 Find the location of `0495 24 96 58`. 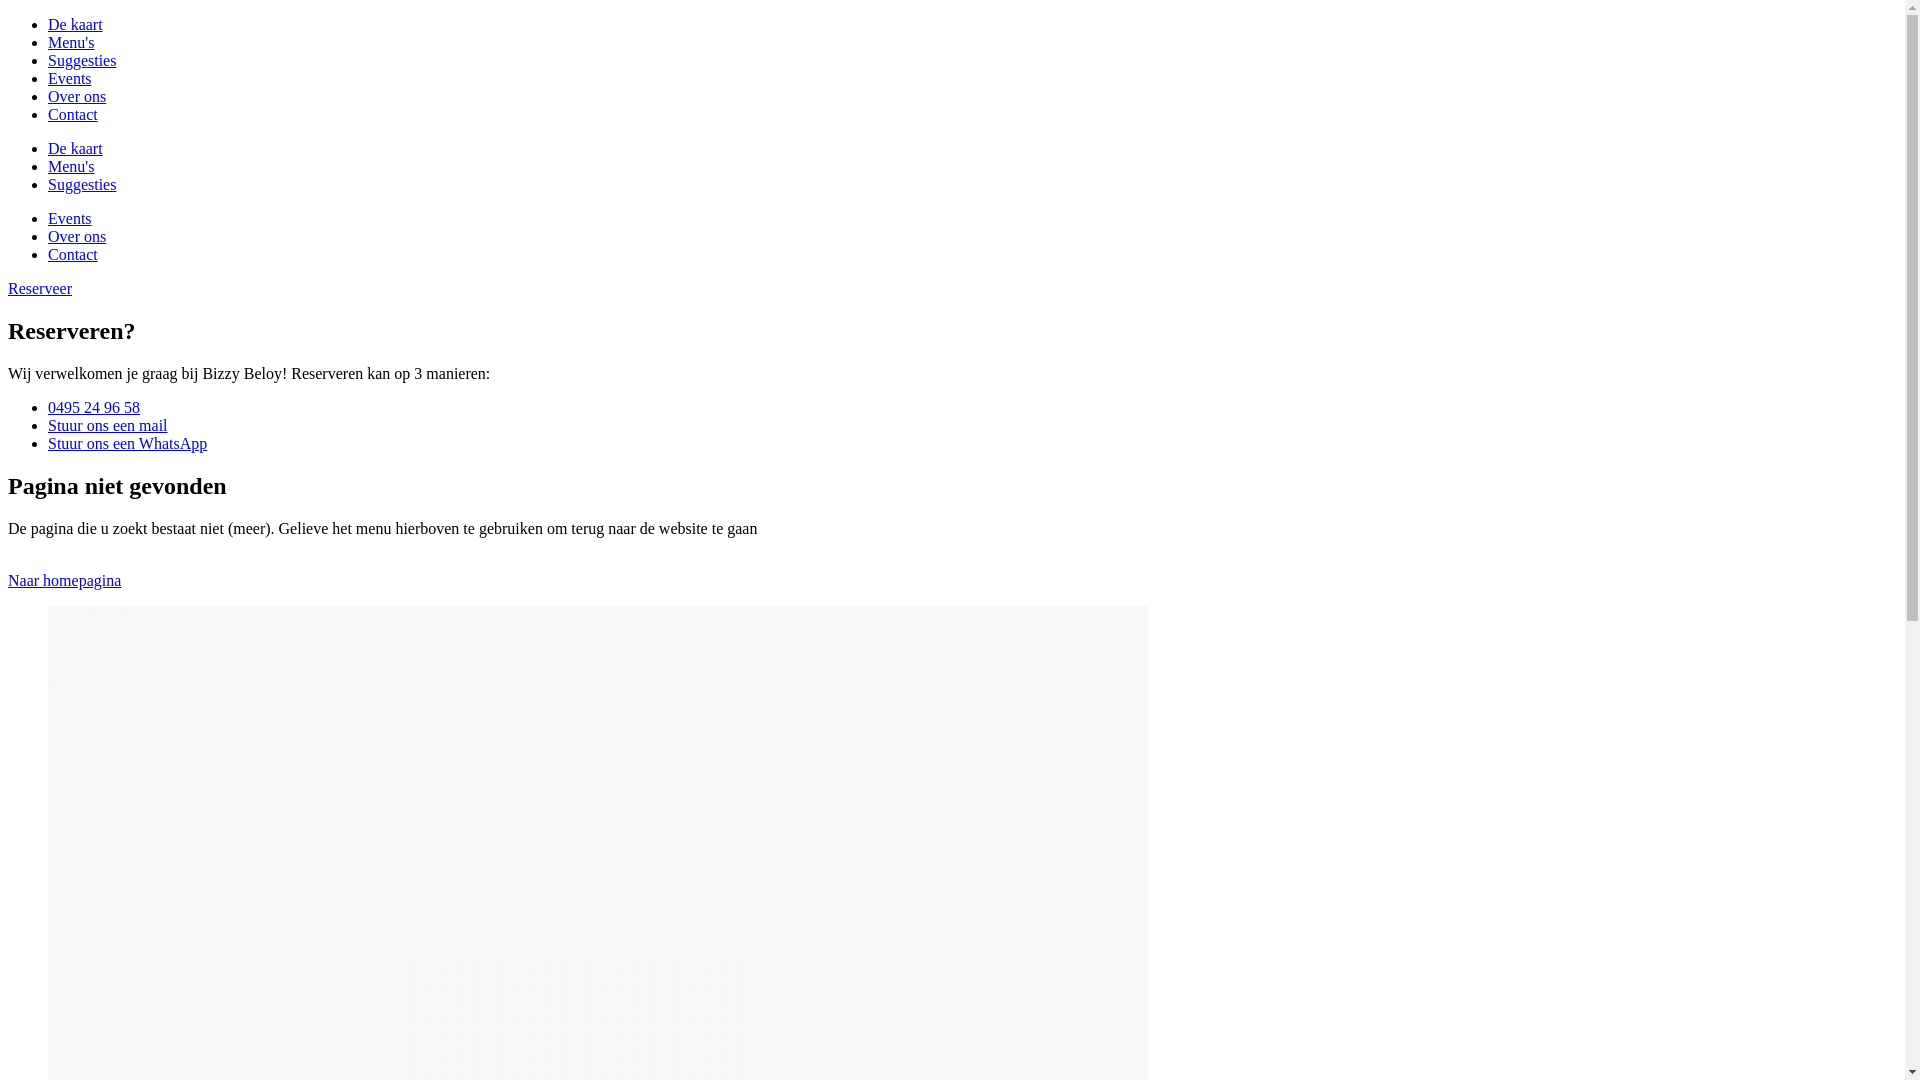

0495 24 96 58 is located at coordinates (94, 408).